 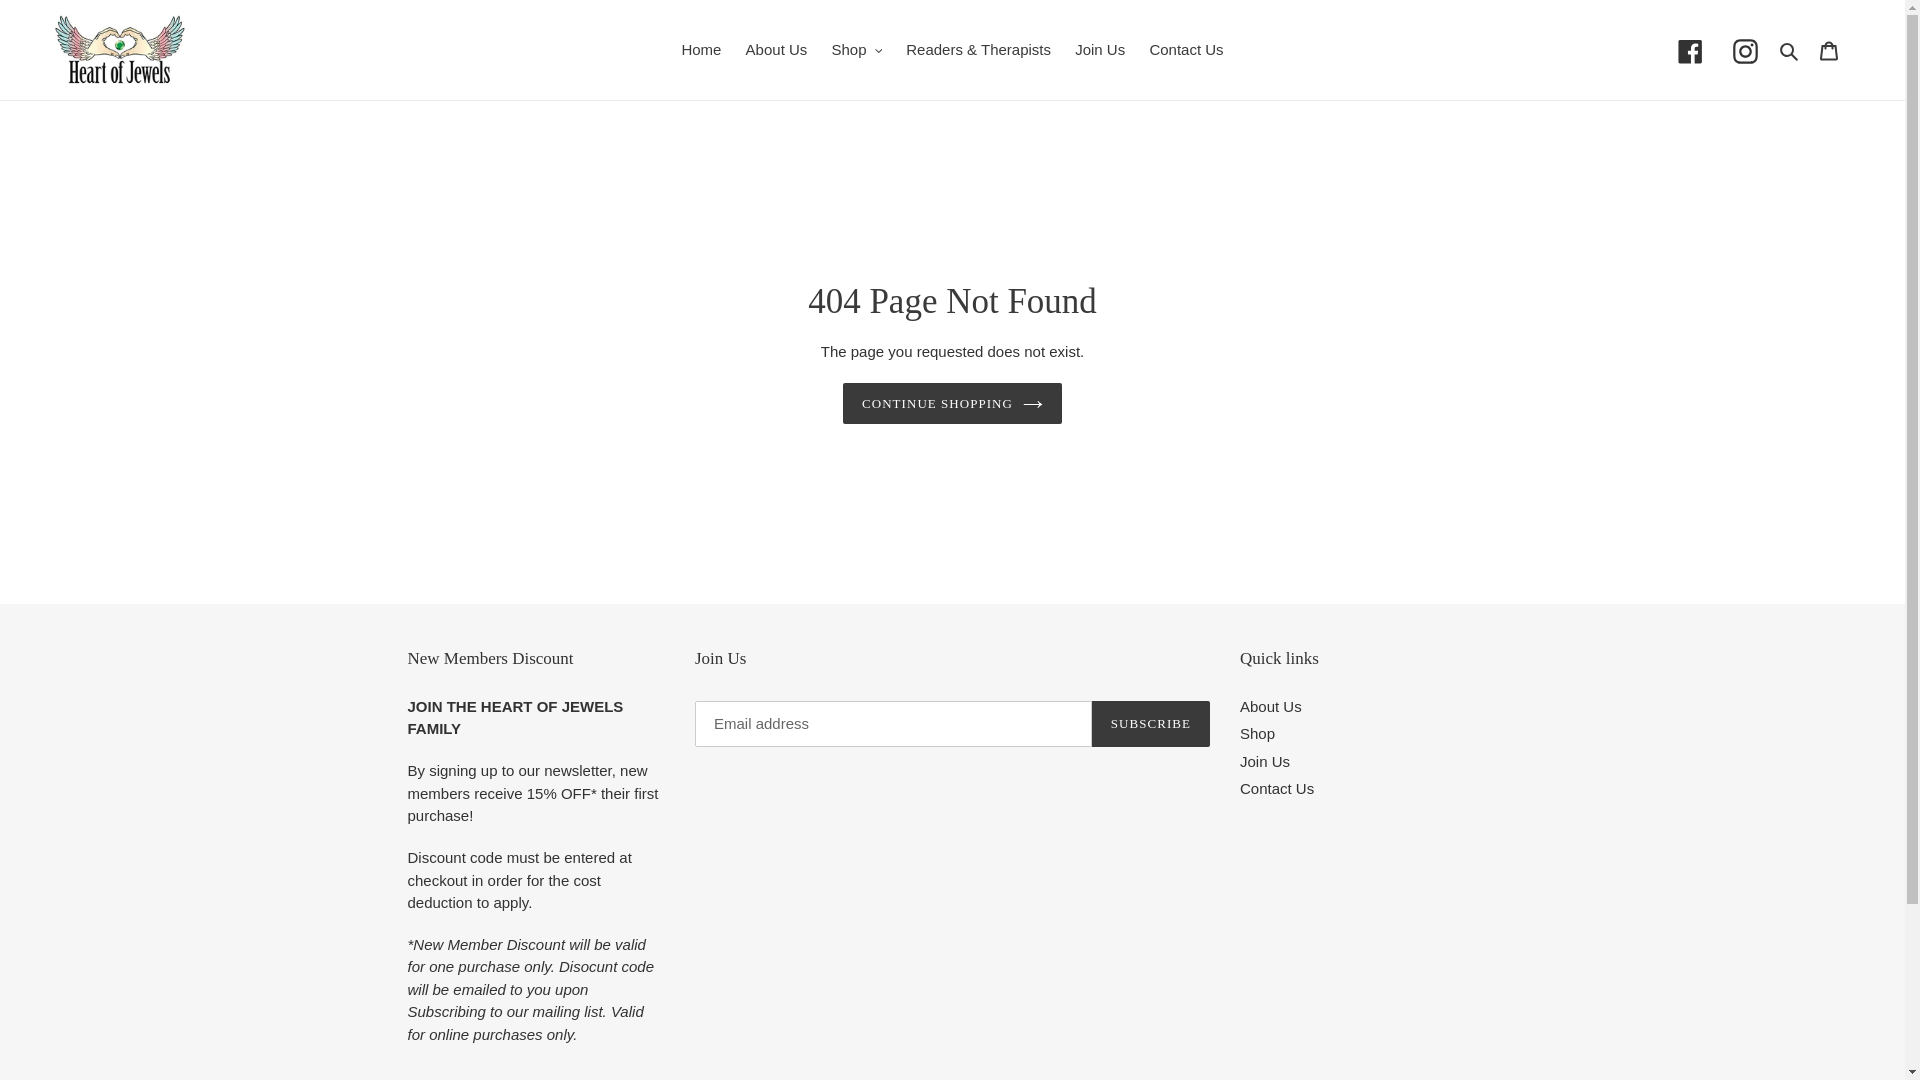 What do you see at coordinates (1690, 51) in the screenshot?
I see `Facebook` at bounding box center [1690, 51].